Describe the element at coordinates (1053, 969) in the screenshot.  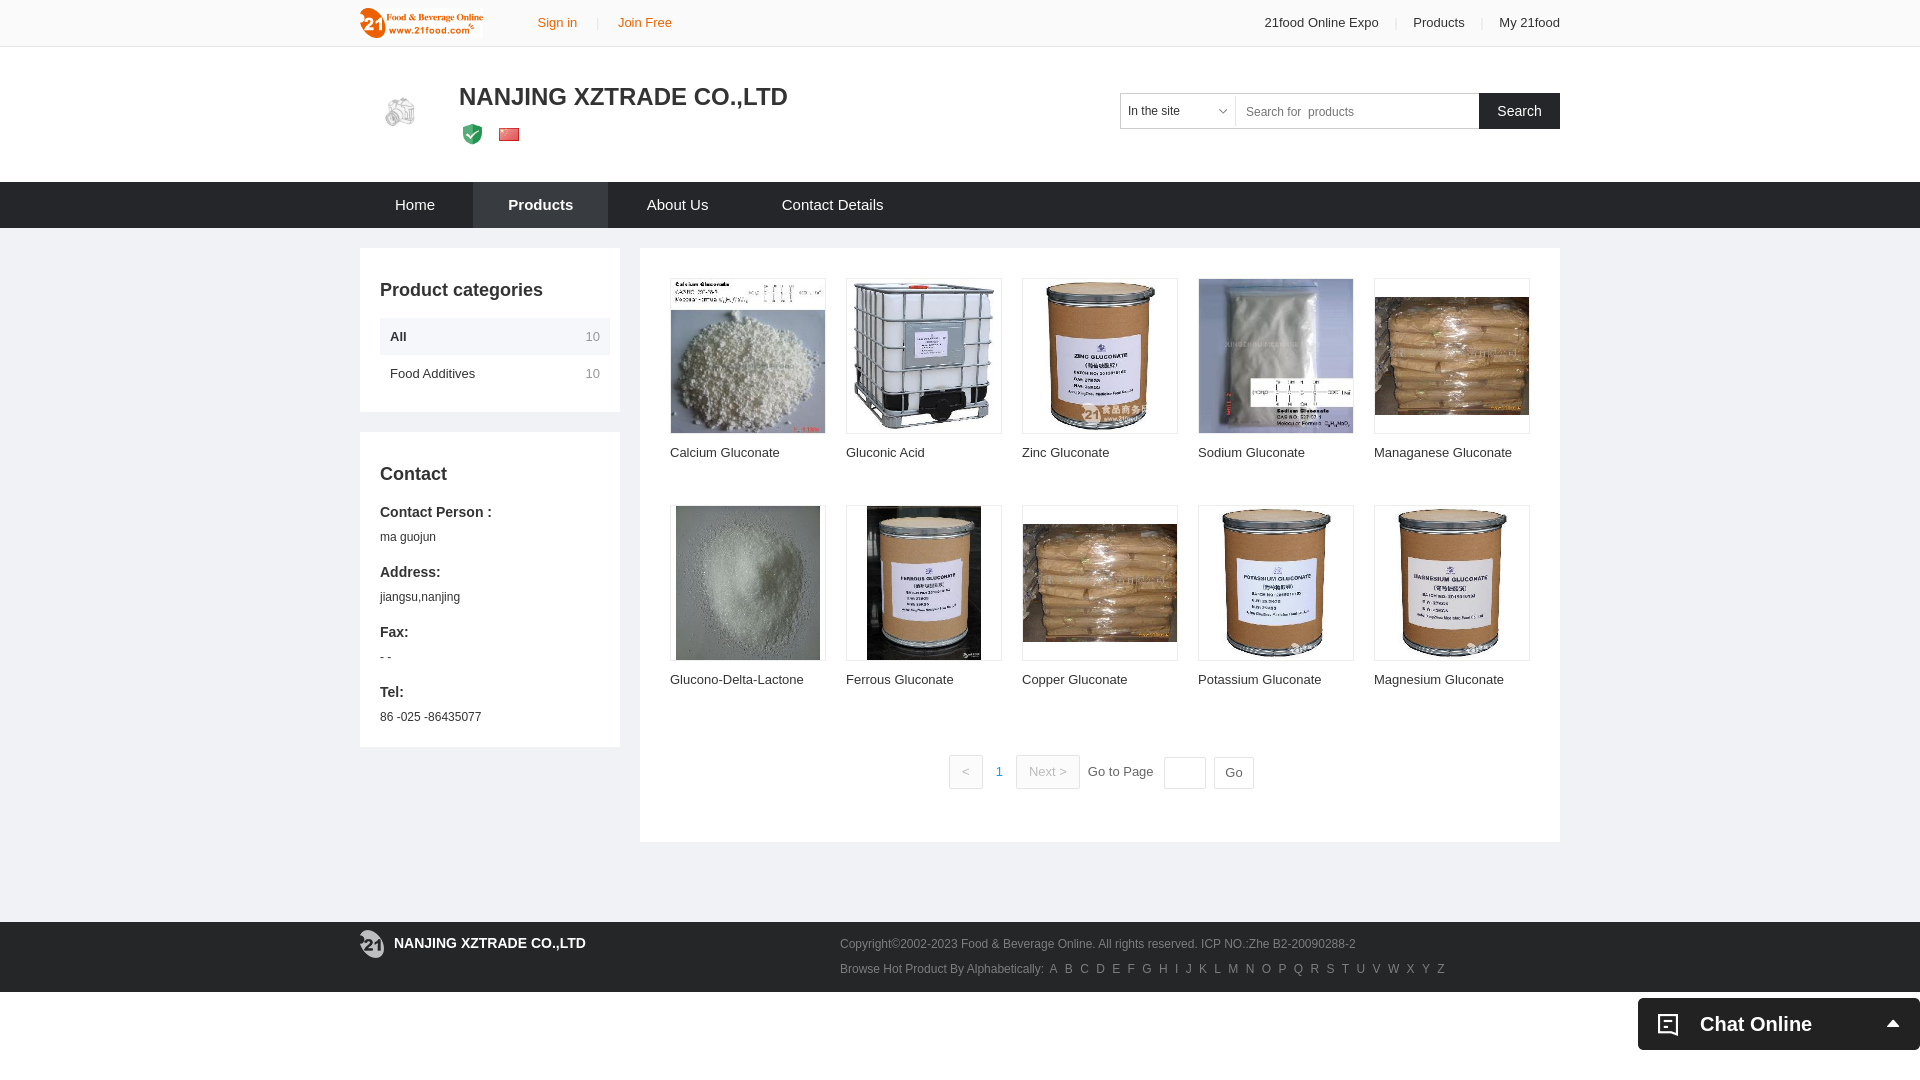
I see `A` at that location.